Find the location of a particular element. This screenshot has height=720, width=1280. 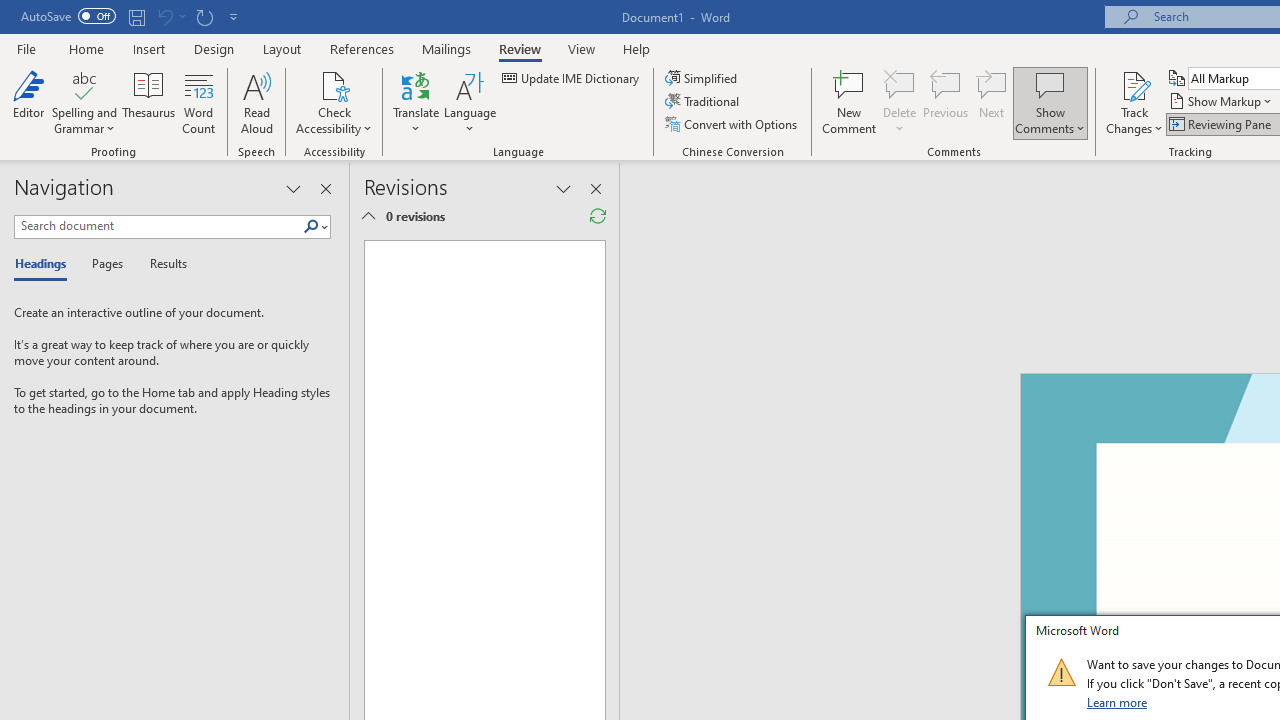

Spelling and Grammar is located at coordinates (84, 84).